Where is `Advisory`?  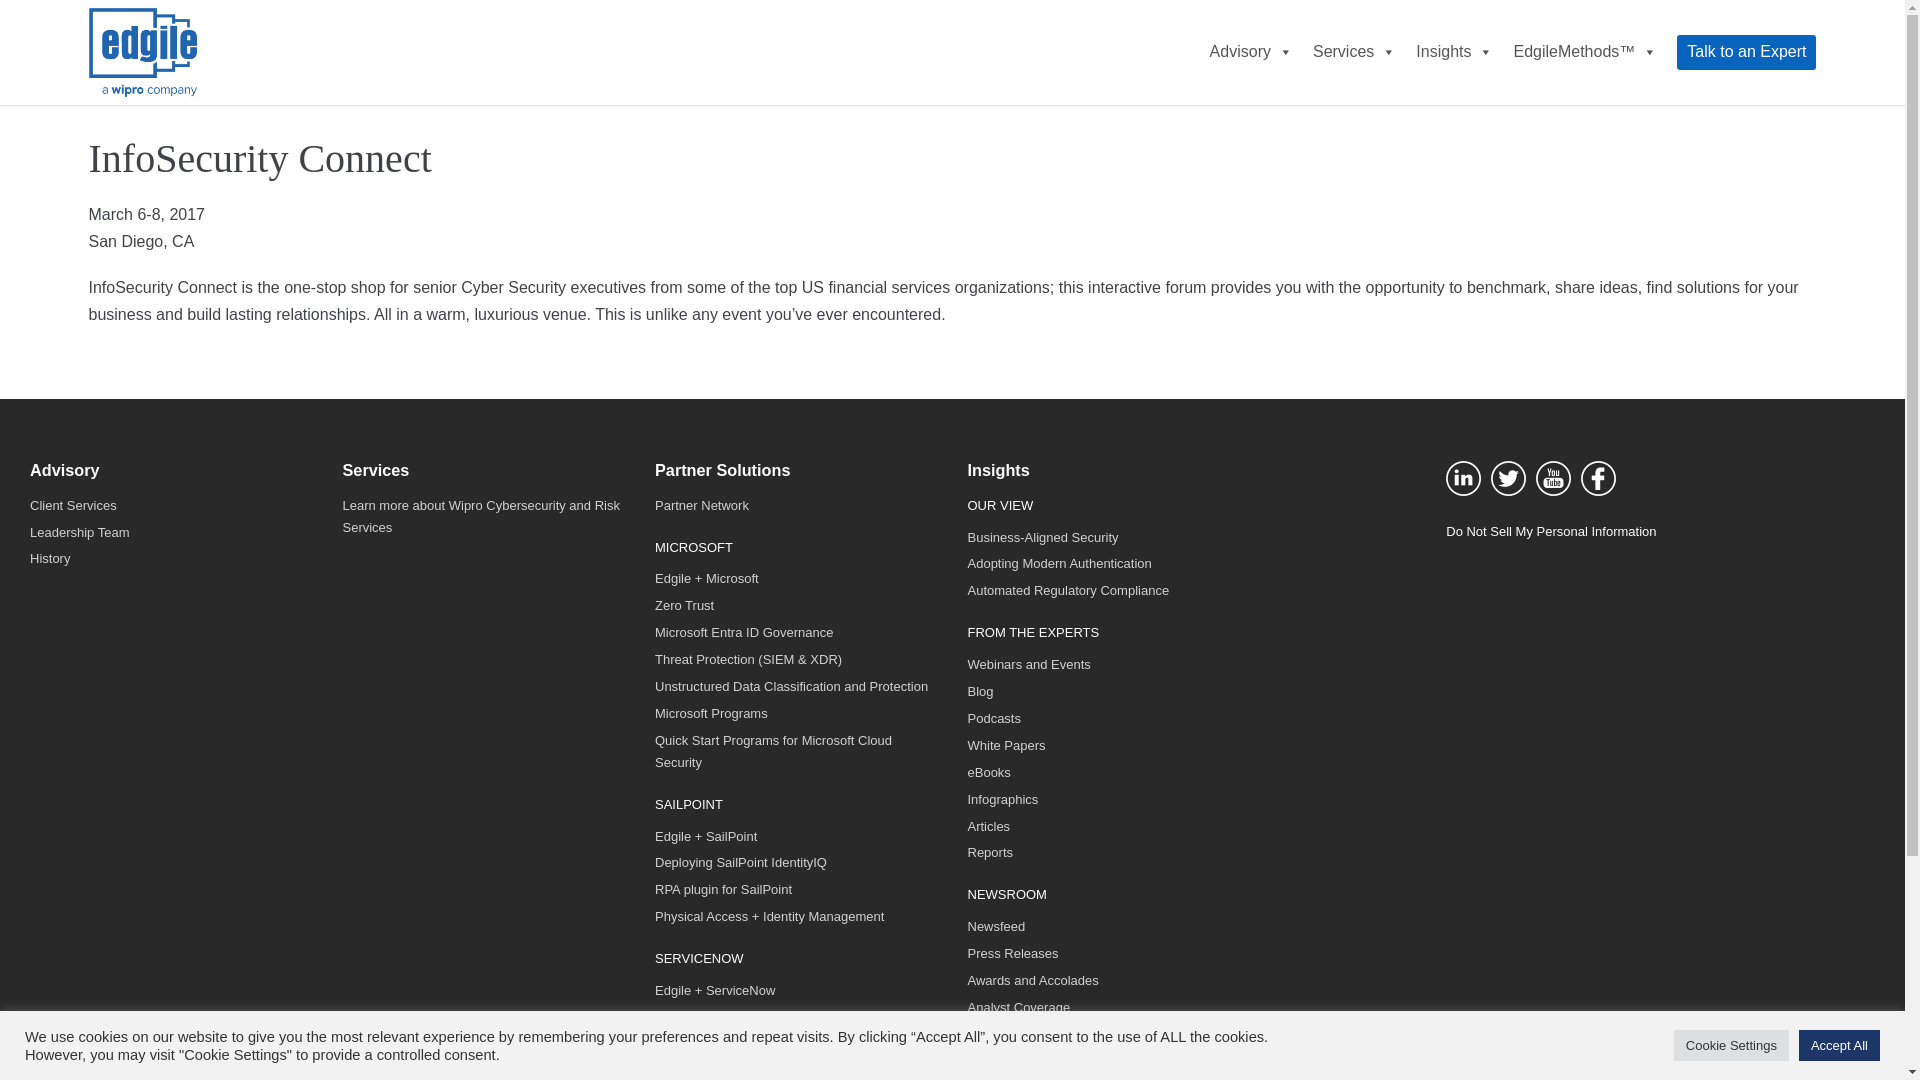 Advisory is located at coordinates (1252, 52).